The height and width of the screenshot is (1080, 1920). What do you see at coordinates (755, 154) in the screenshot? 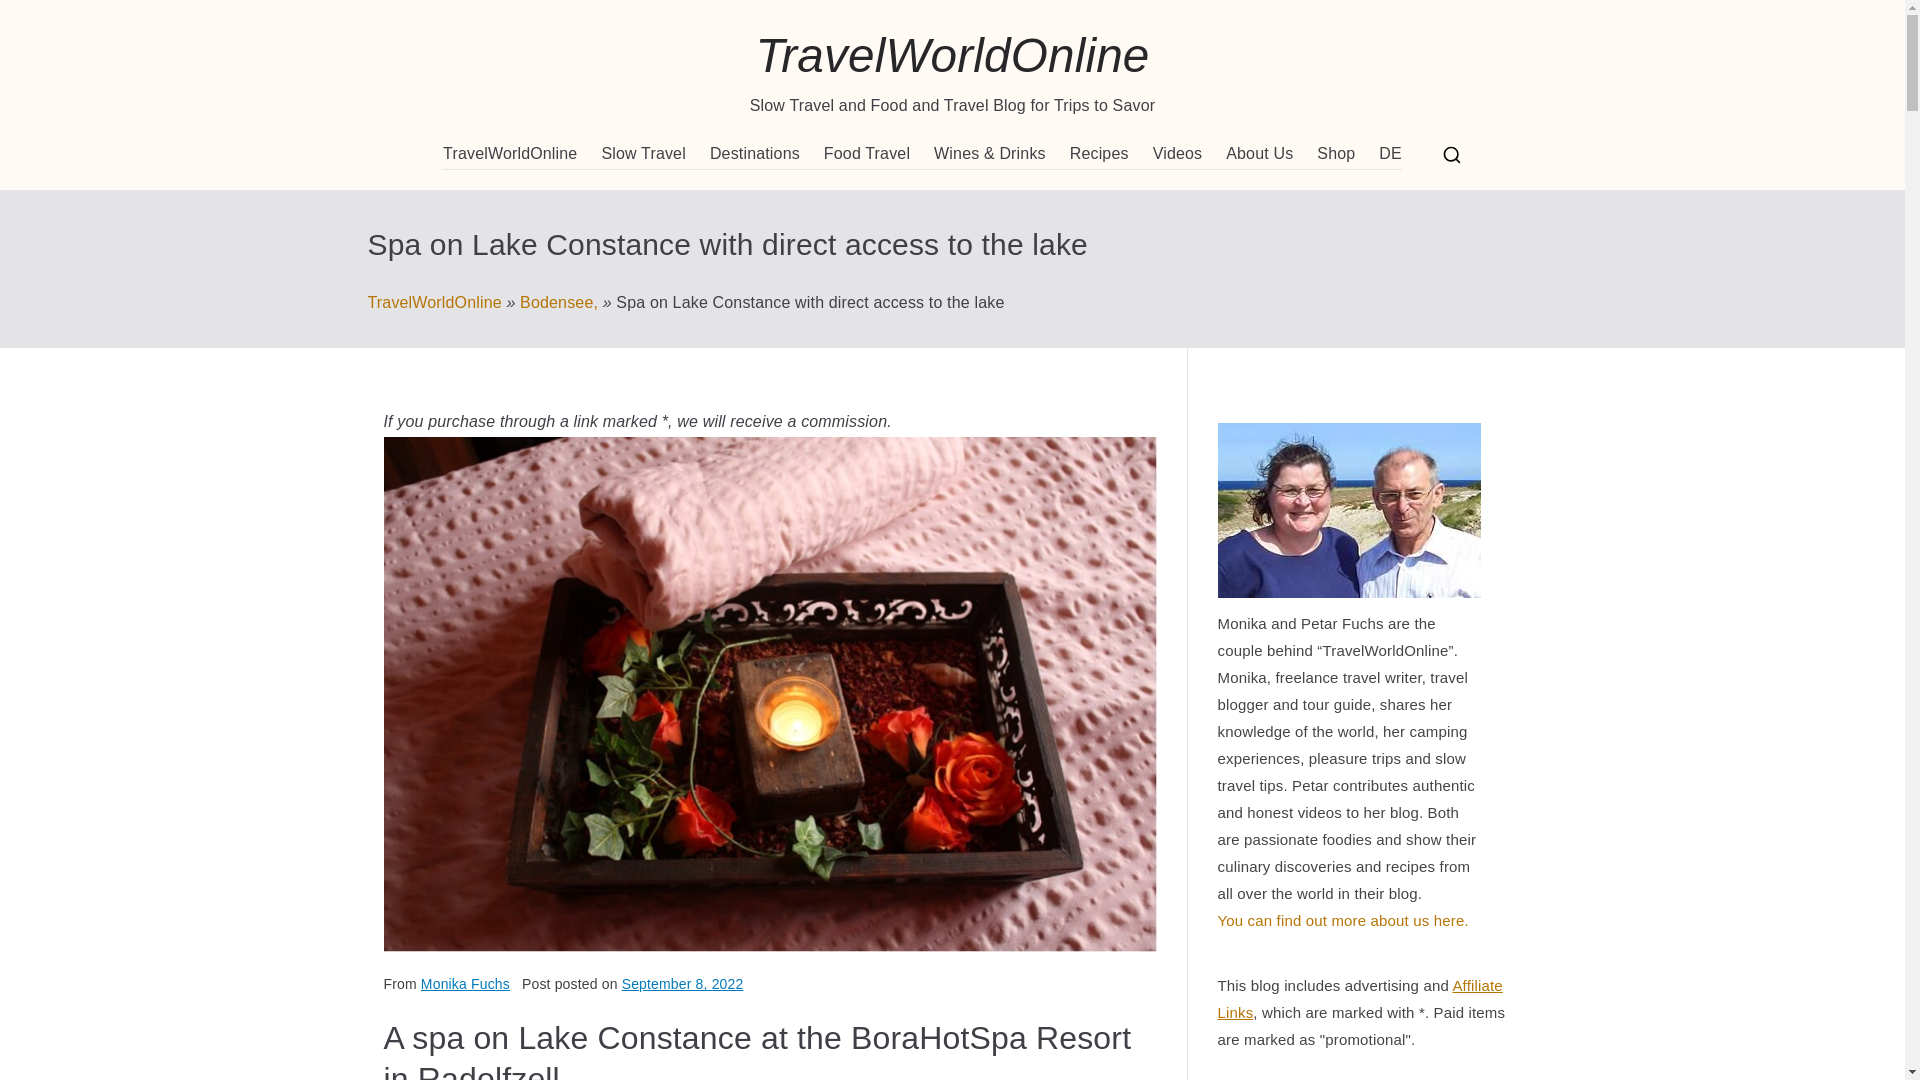
I see `Destinations` at bounding box center [755, 154].